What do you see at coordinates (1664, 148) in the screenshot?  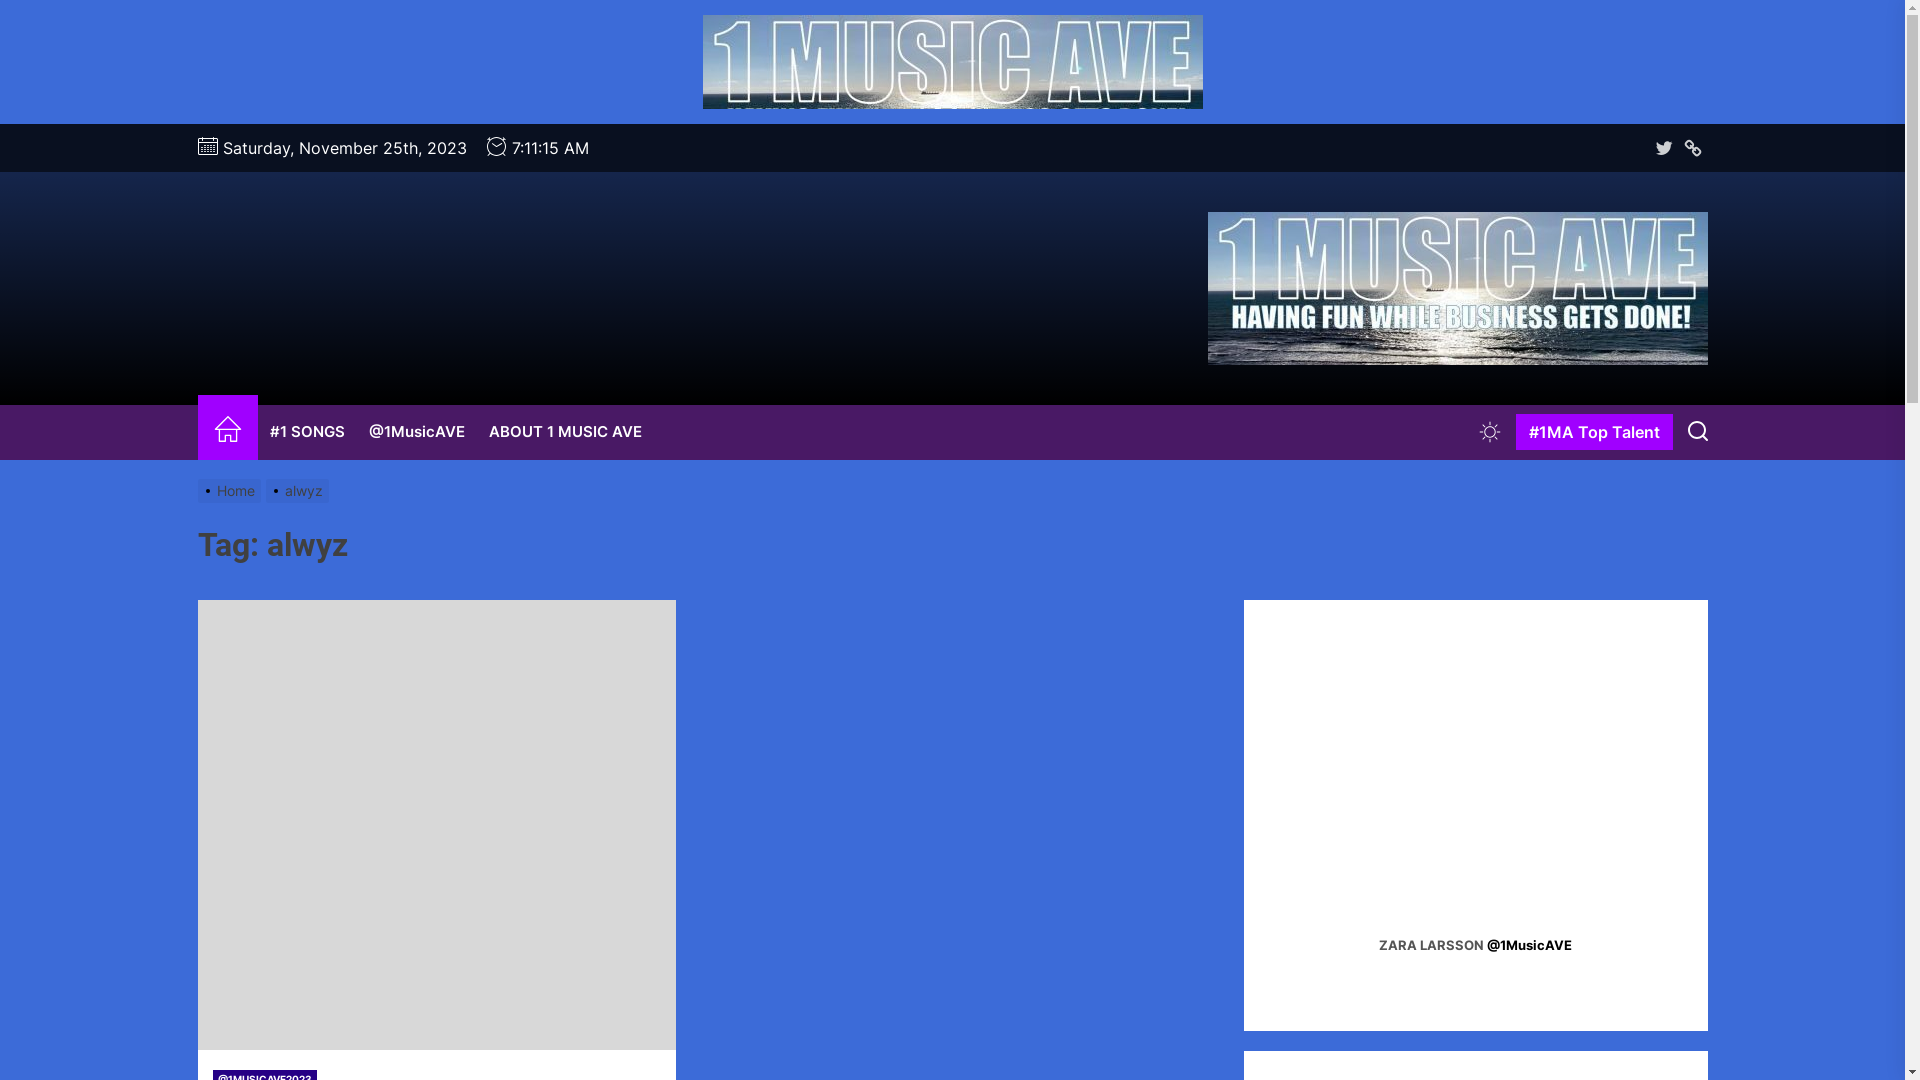 I see `@1MUSICAVE Twitter` at bounding box center [1664, 148].